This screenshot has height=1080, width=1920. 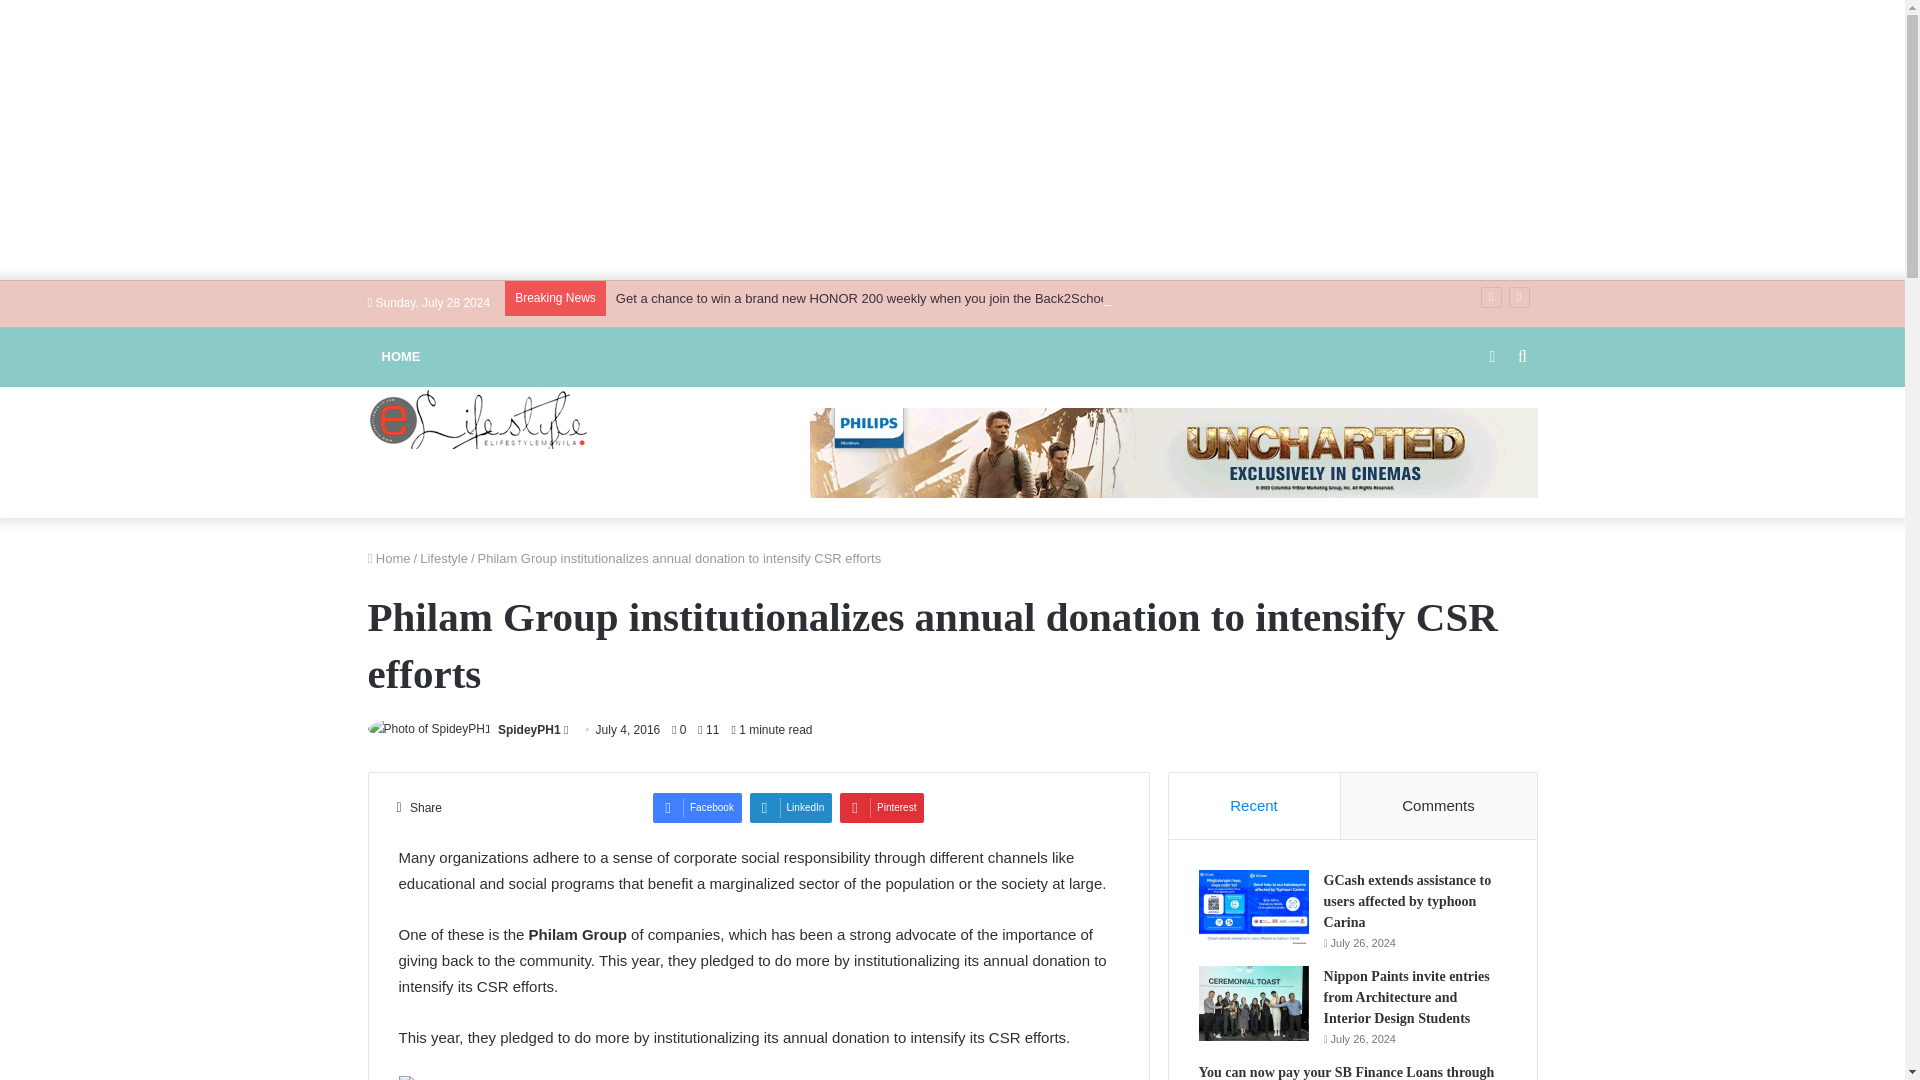 What do you see at coordinates (444, 556) in the screenshot?
I see `Lifestyle` at bounding box center [444, 556].